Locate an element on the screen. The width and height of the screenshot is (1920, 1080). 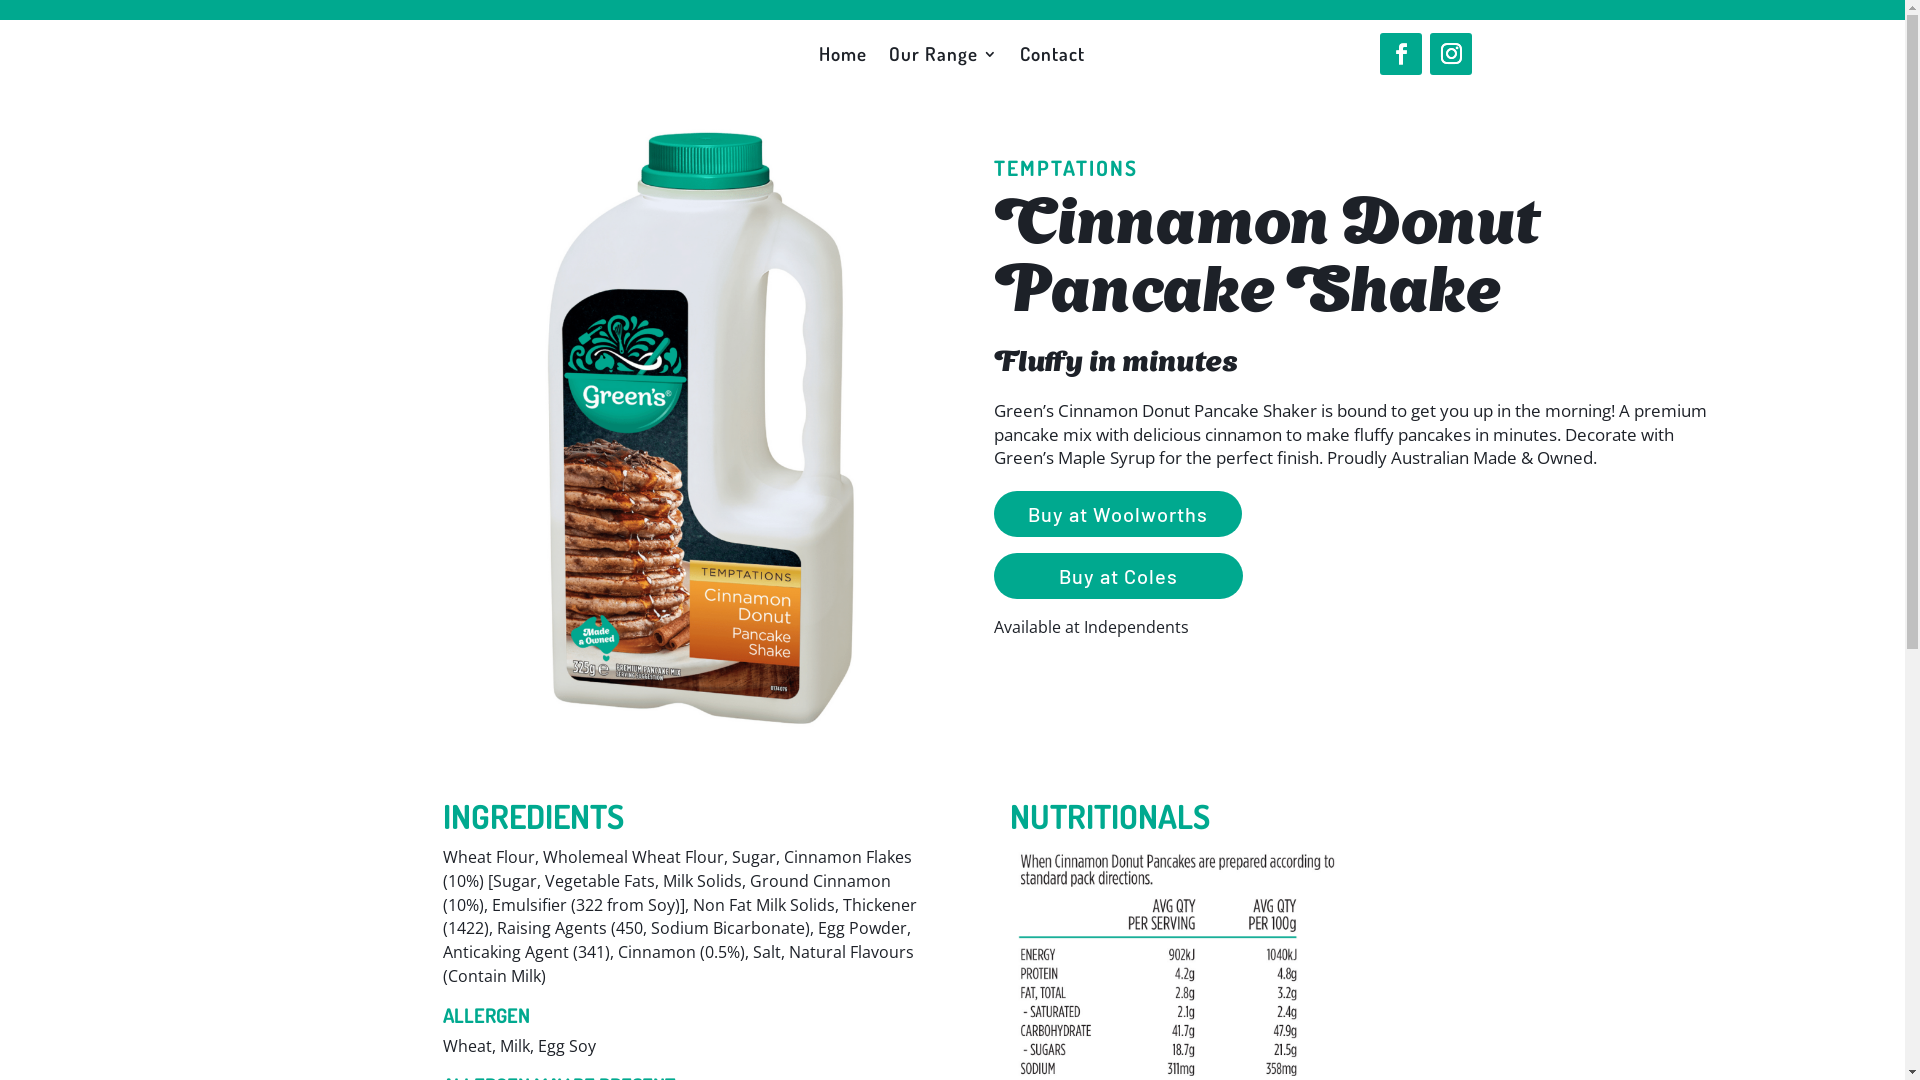
Cinnamon-Pancake-Shake-Image-682x1024 is located at coordinates (702, 430).